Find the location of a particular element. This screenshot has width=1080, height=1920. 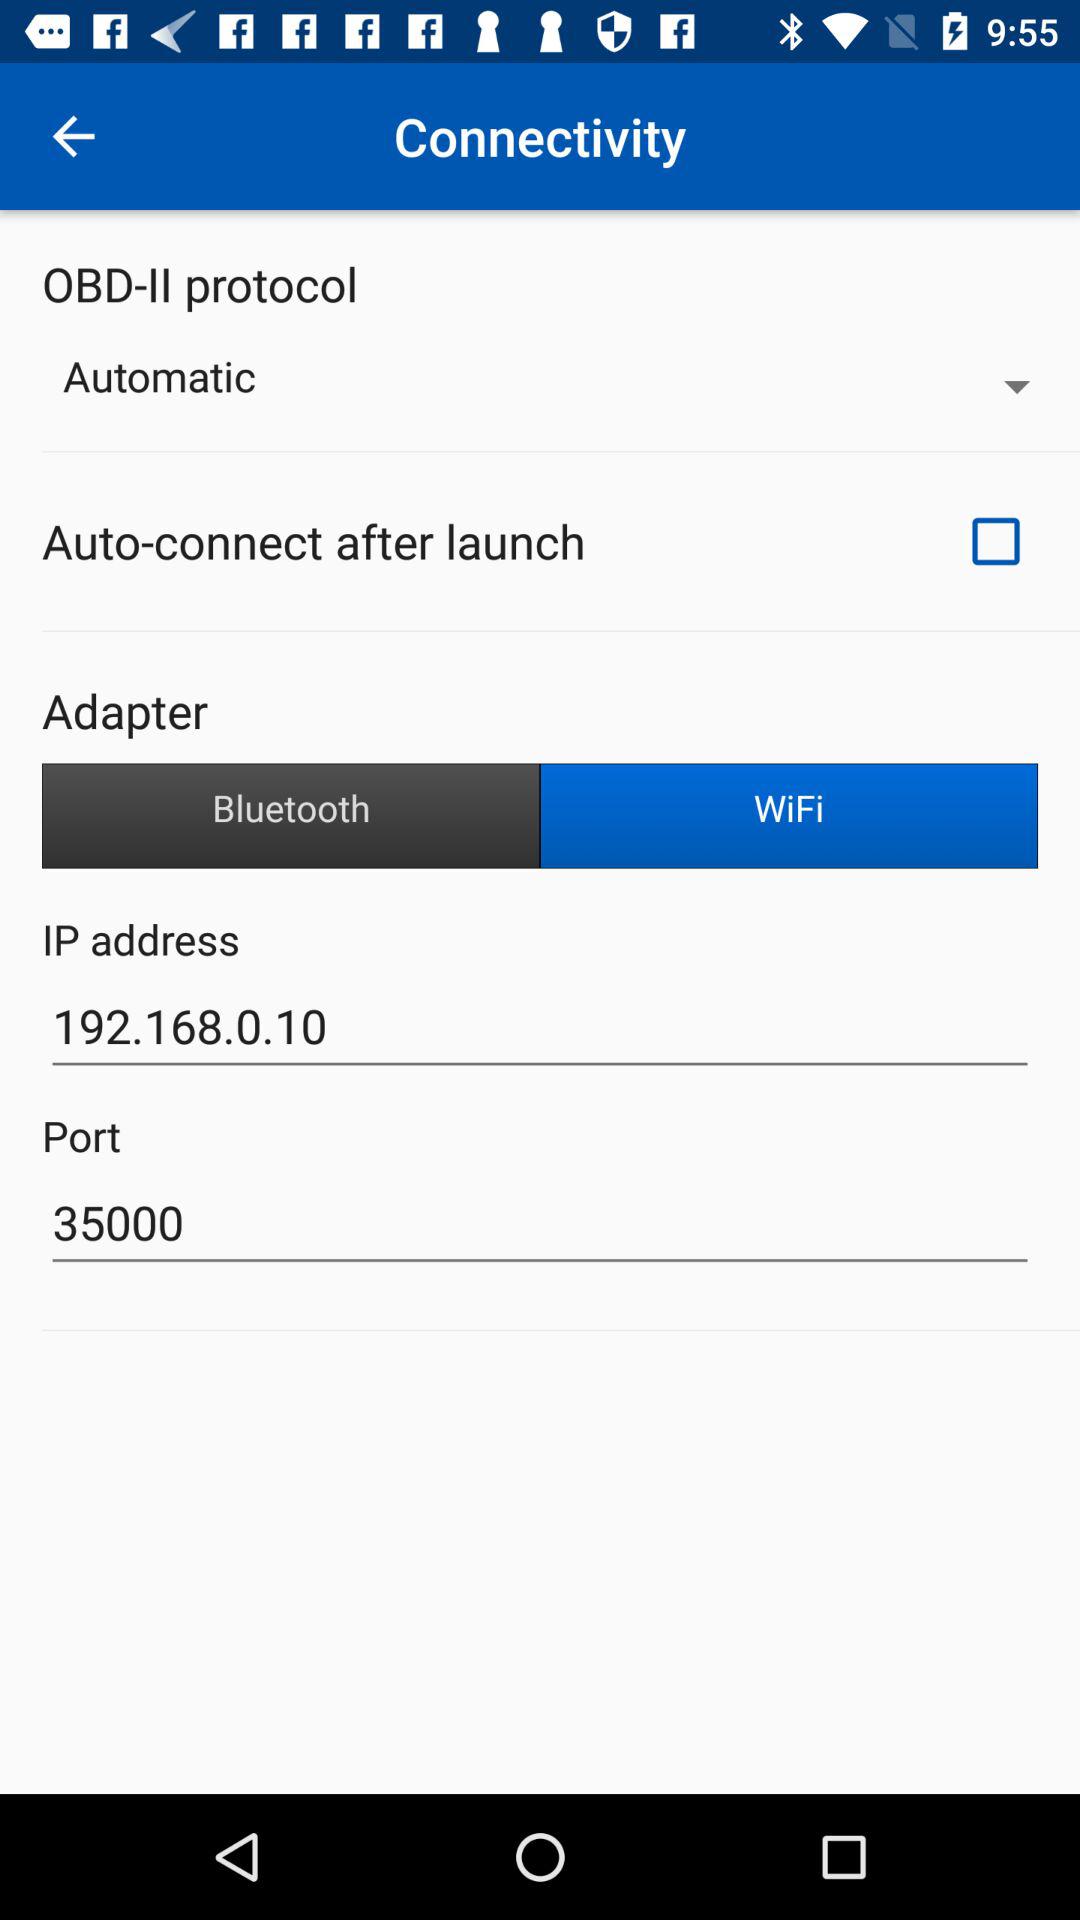

select the text written in blue box is located at coordinates (788, 816).